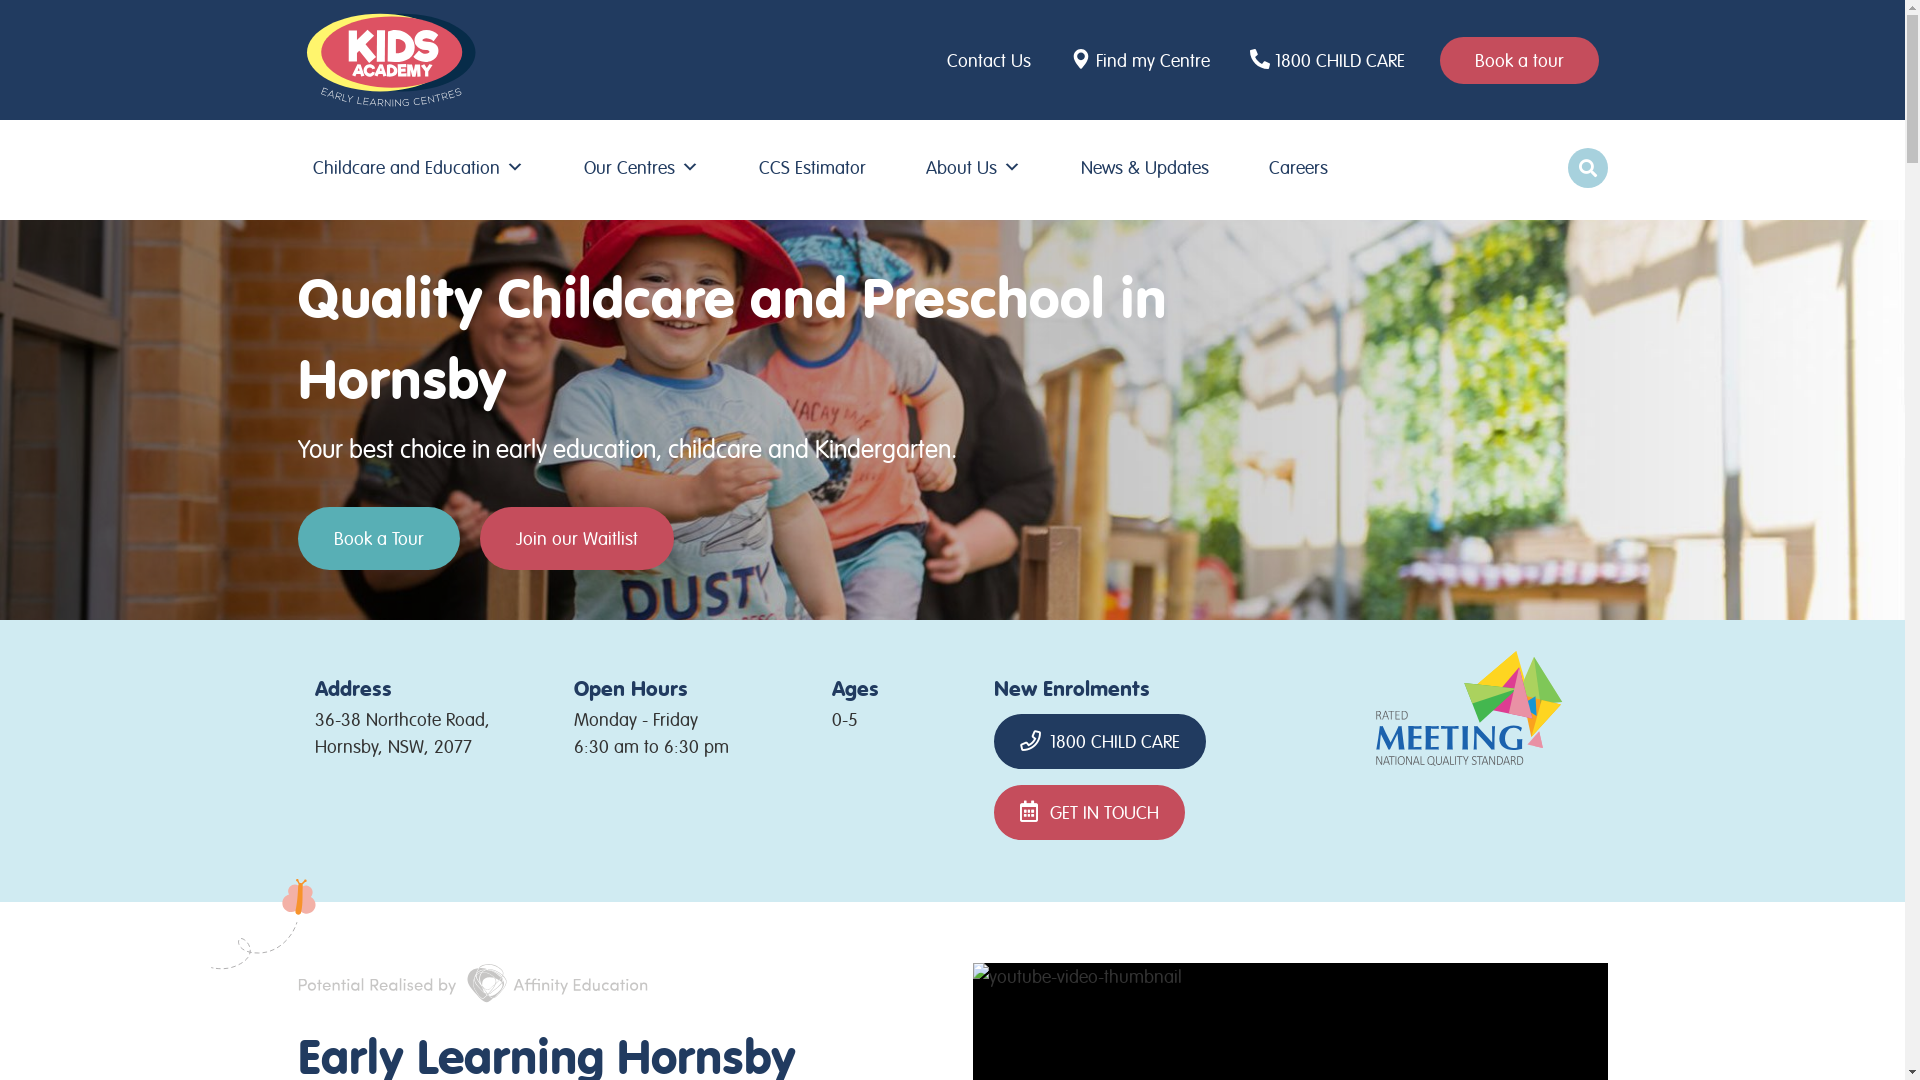 The image size is (1920, 1080). What do you see at coordinates (1144, 168) in the screenshot?
I see `News & Updates` at bounding box center [1144, 168].